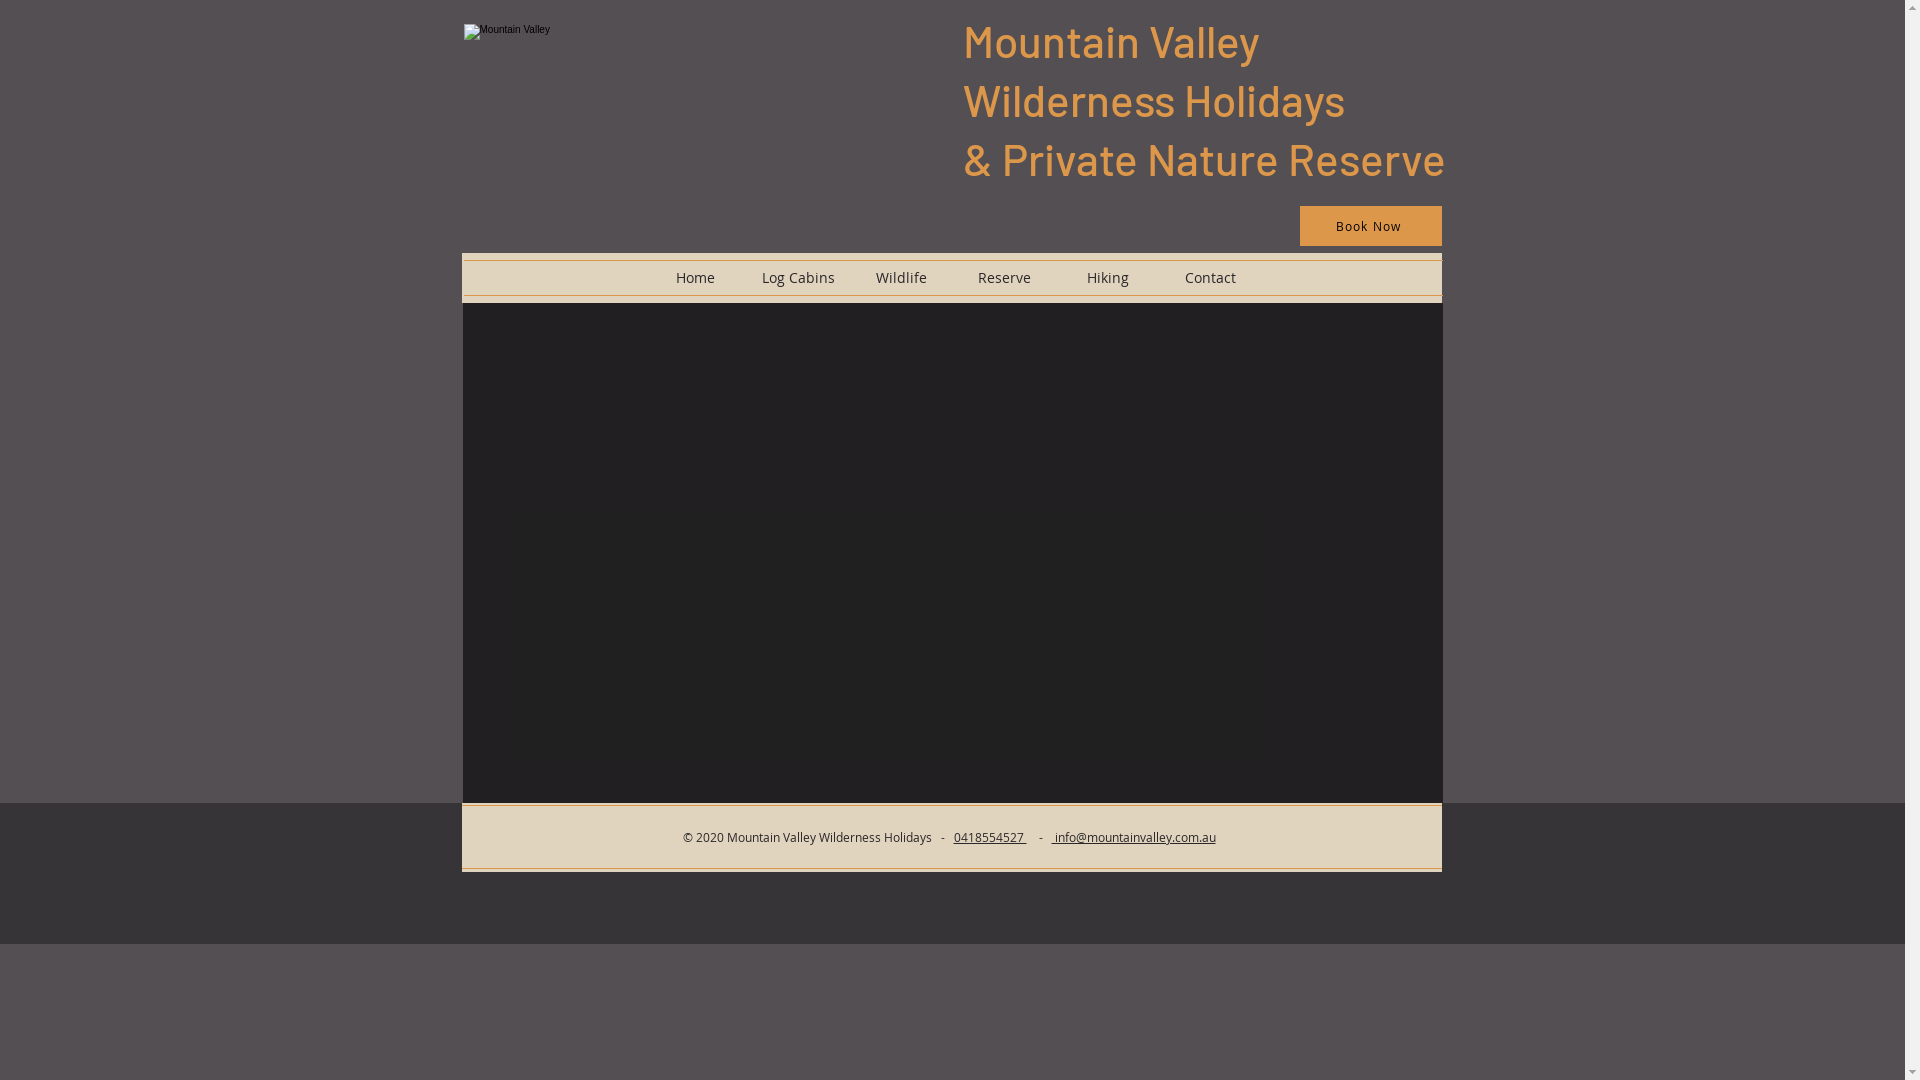 This screenshot has width=1920, height=1080. What do you see at coordinates (696, 278) in the screenshot?
I see `Home` at bounding box center [696, 278].